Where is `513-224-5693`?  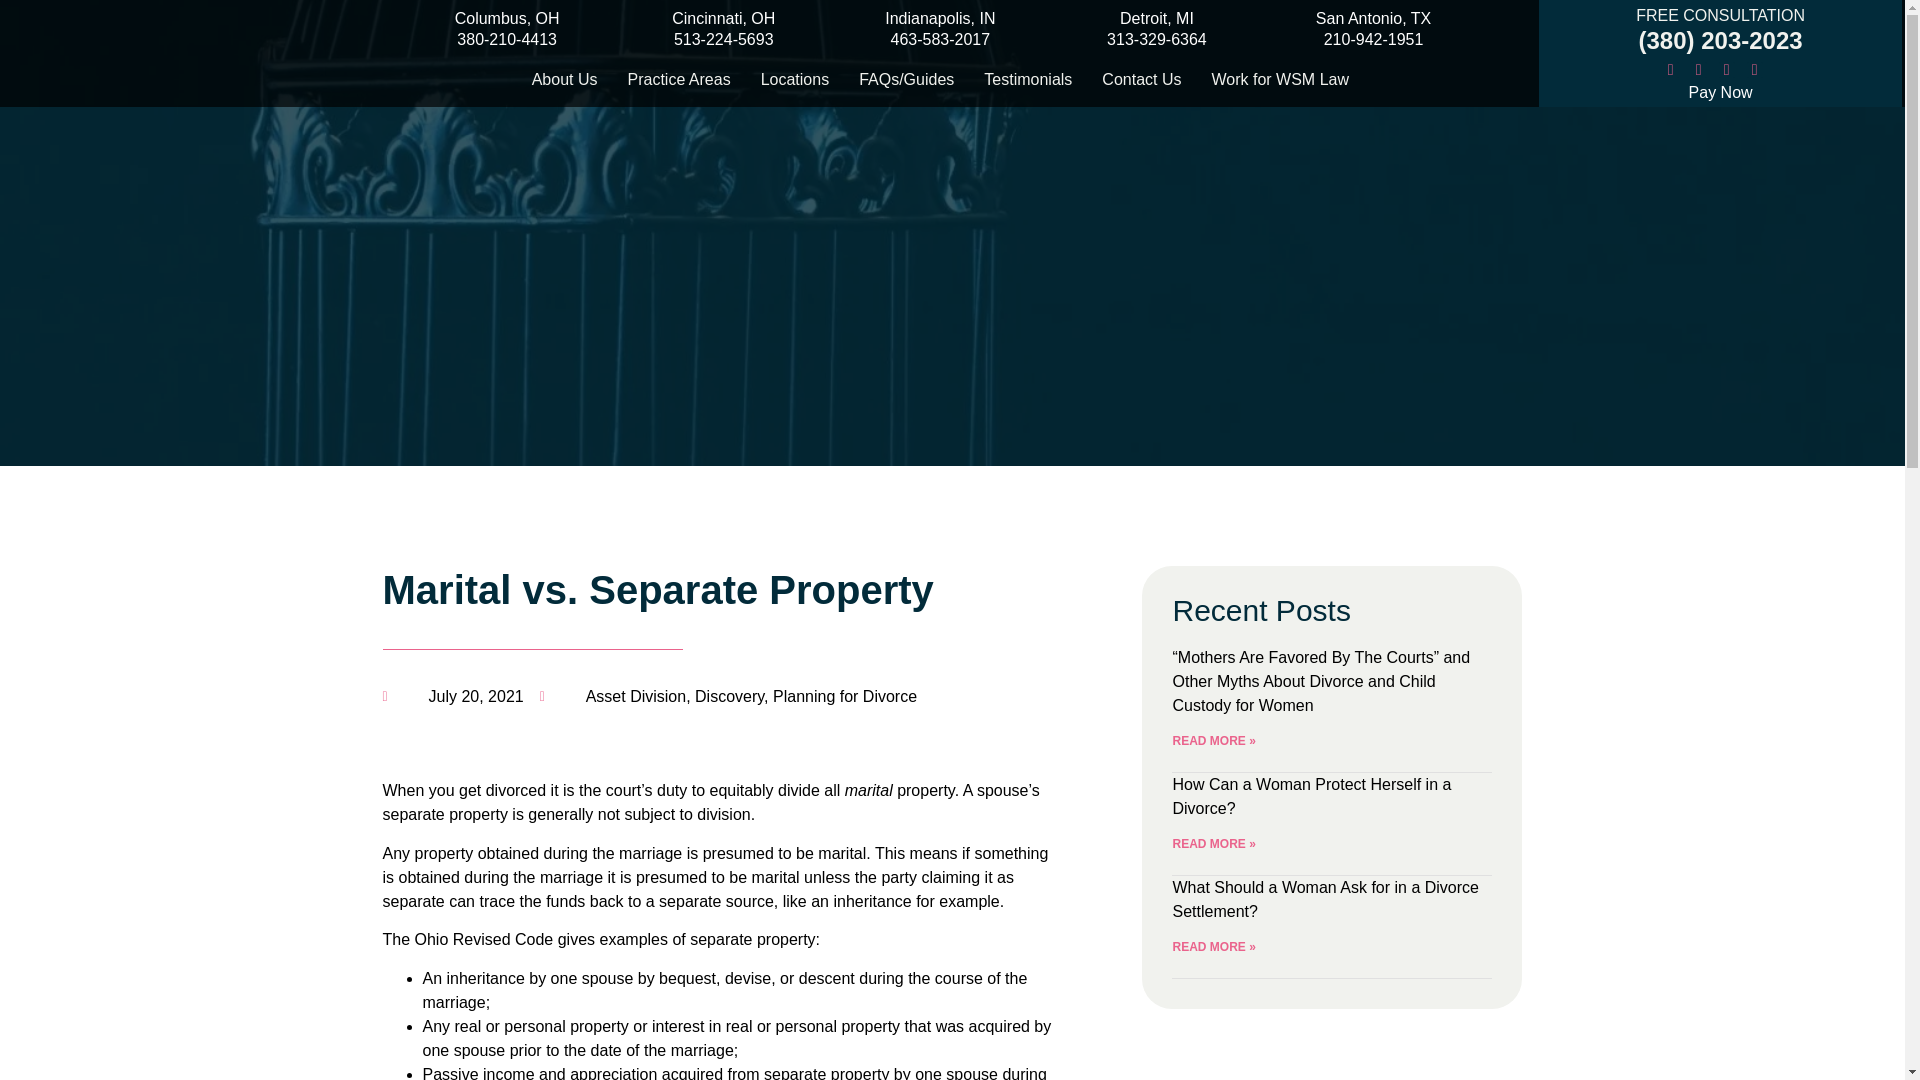
513-224-5693 is located at coordinates (724, 18).